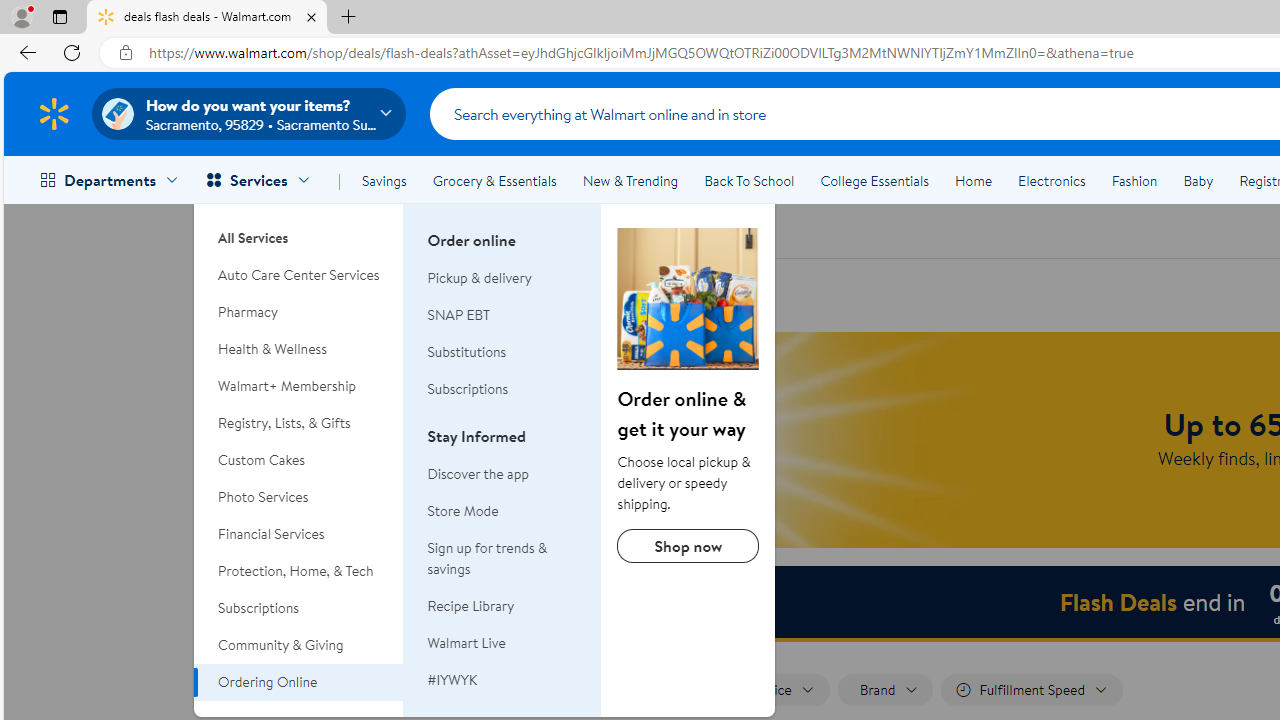 The image size is (1280, 720). I want to click on Discover the app, so click(478, 473).